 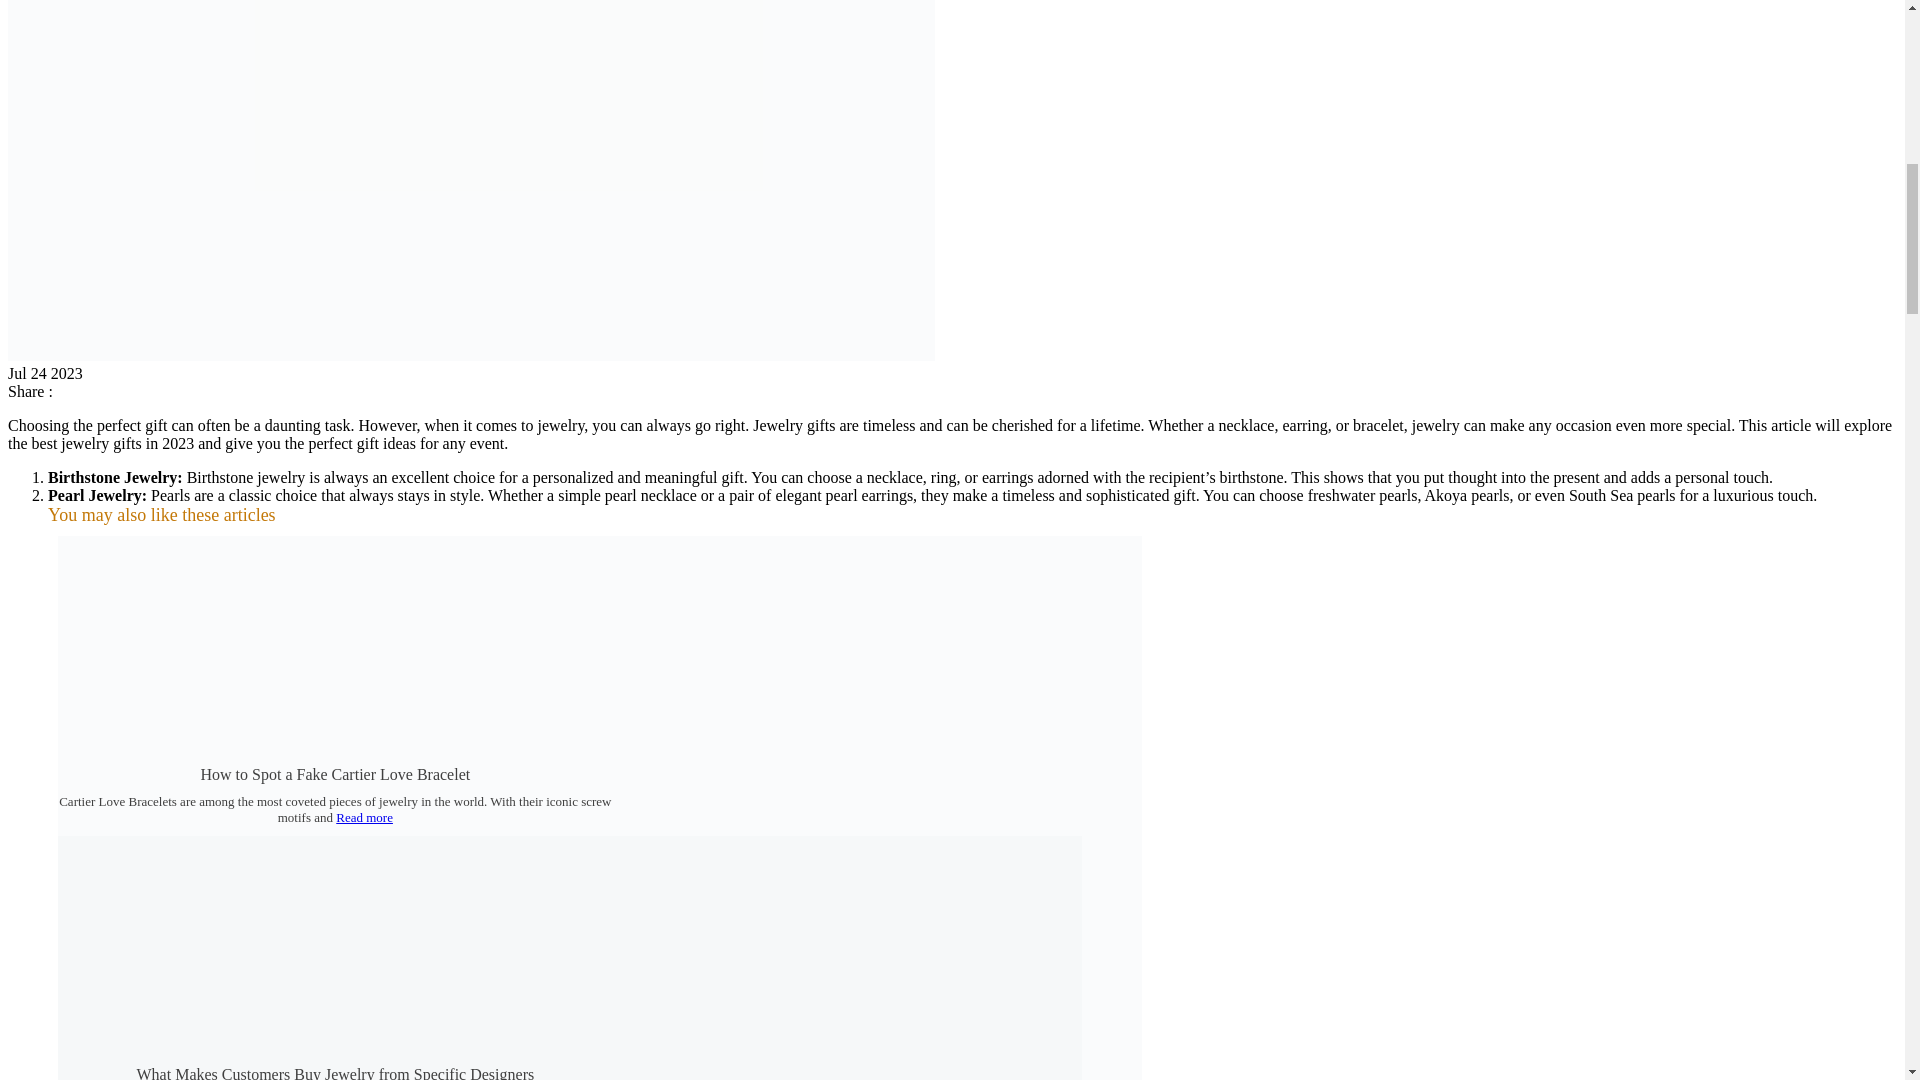 What do you see at coordinates (334, 1072) in the screenshot?
I see `What Makes Customers Buy Jewelry from Specific Designers` at bounding box center [334, 1072].